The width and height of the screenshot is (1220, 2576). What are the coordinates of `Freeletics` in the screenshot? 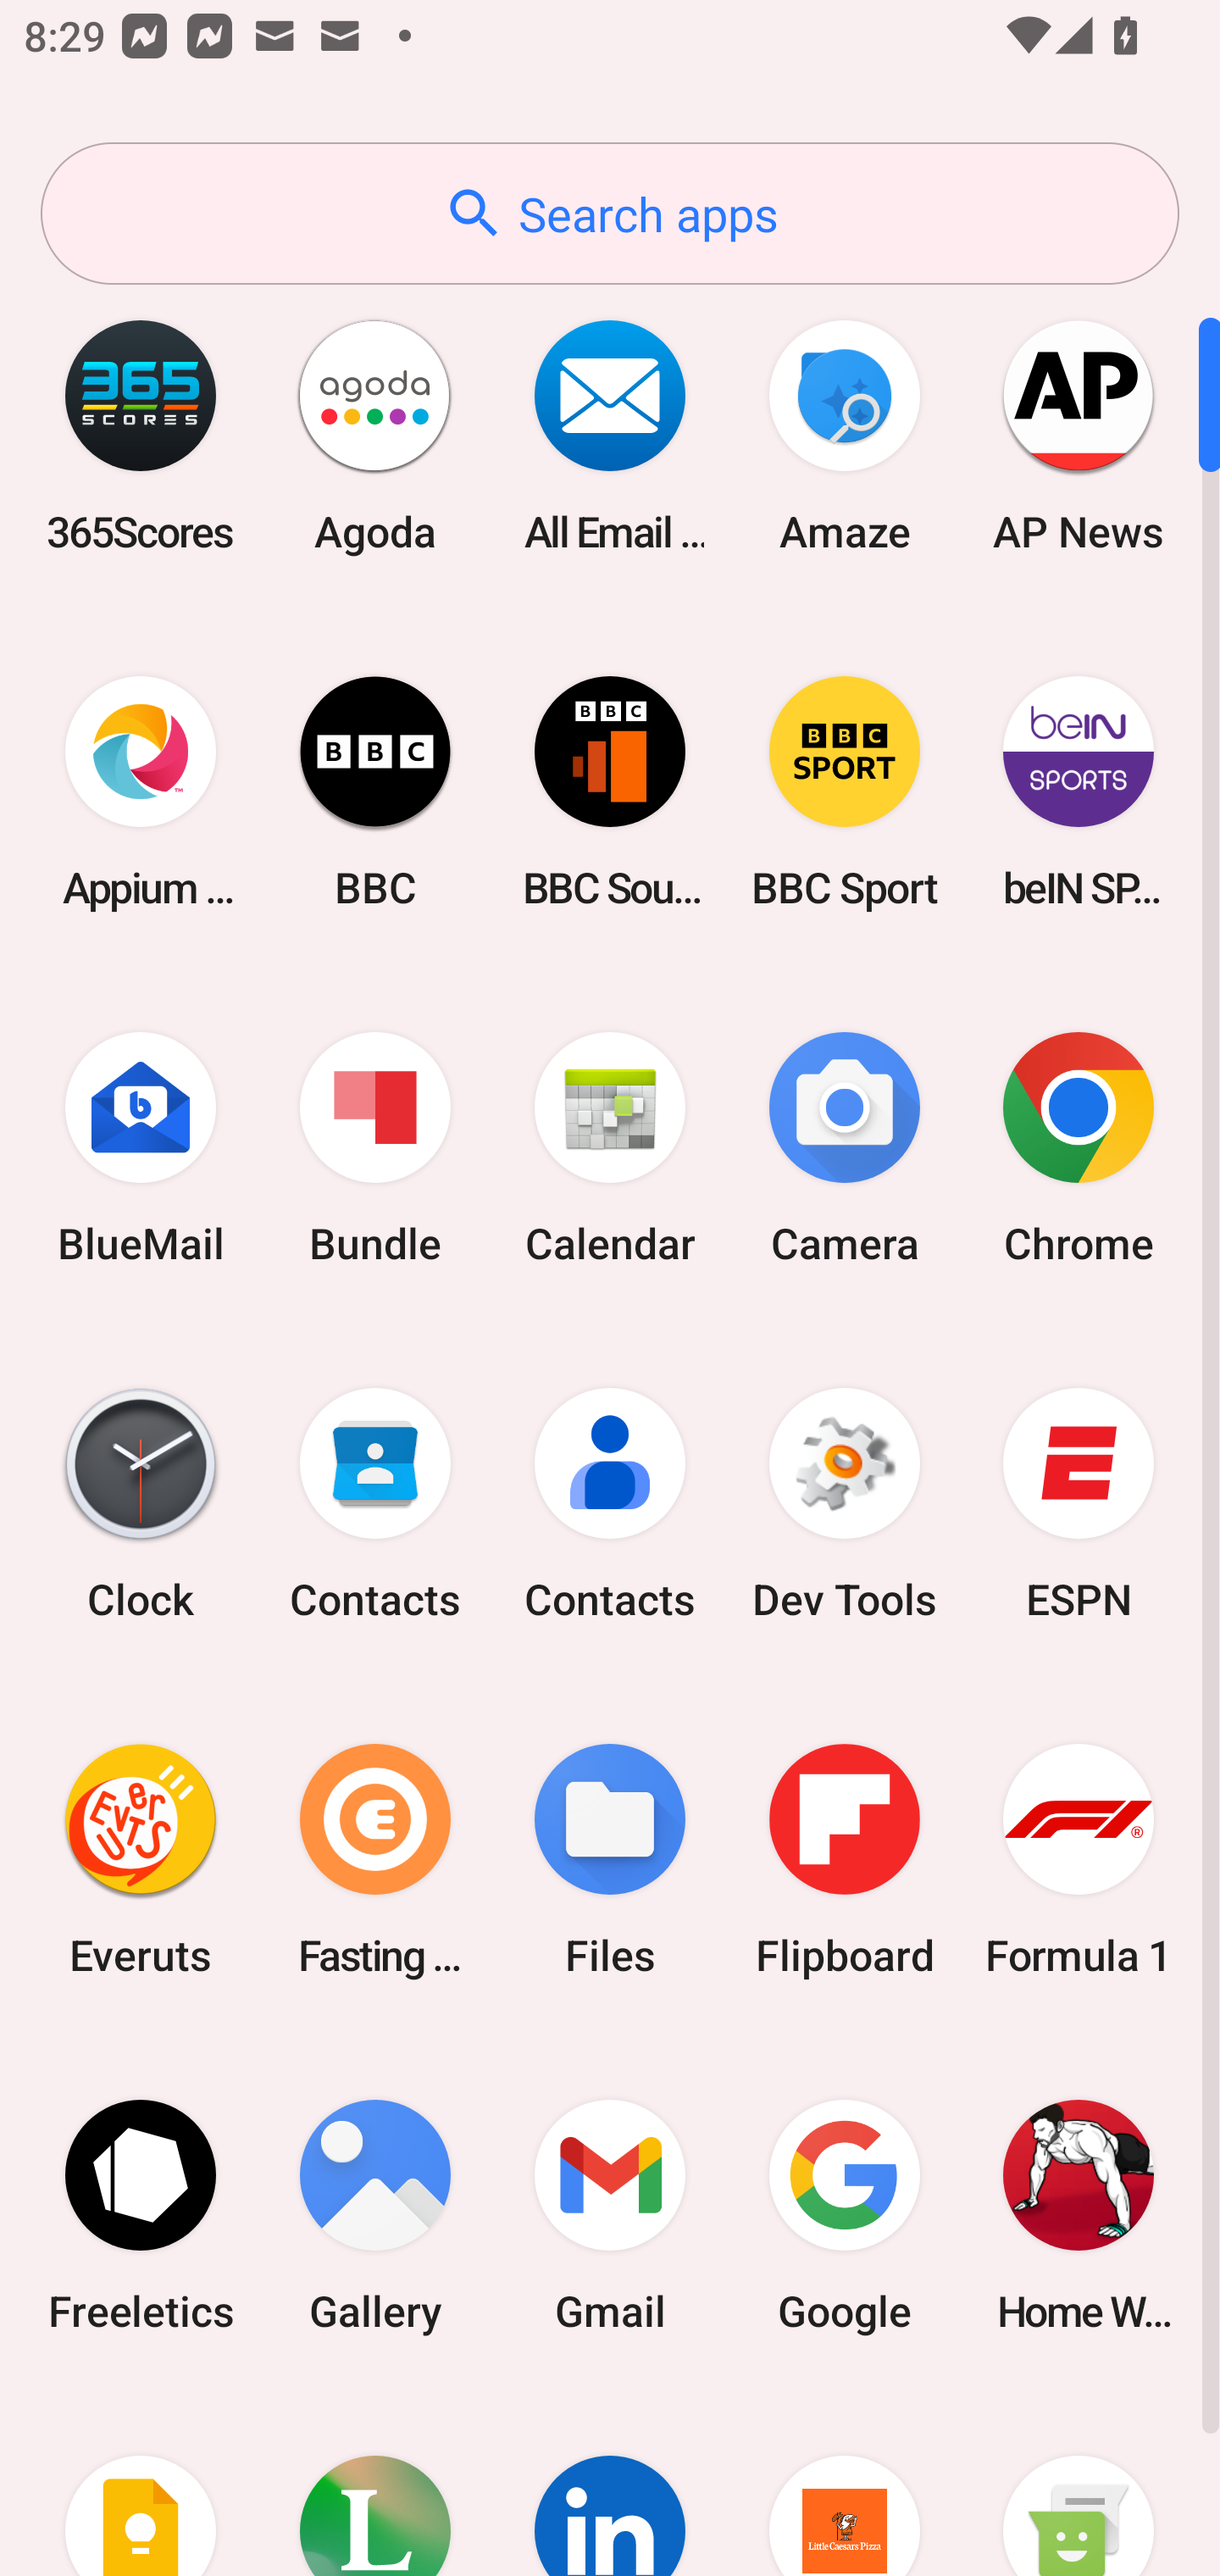 It's located at (141, 2215).